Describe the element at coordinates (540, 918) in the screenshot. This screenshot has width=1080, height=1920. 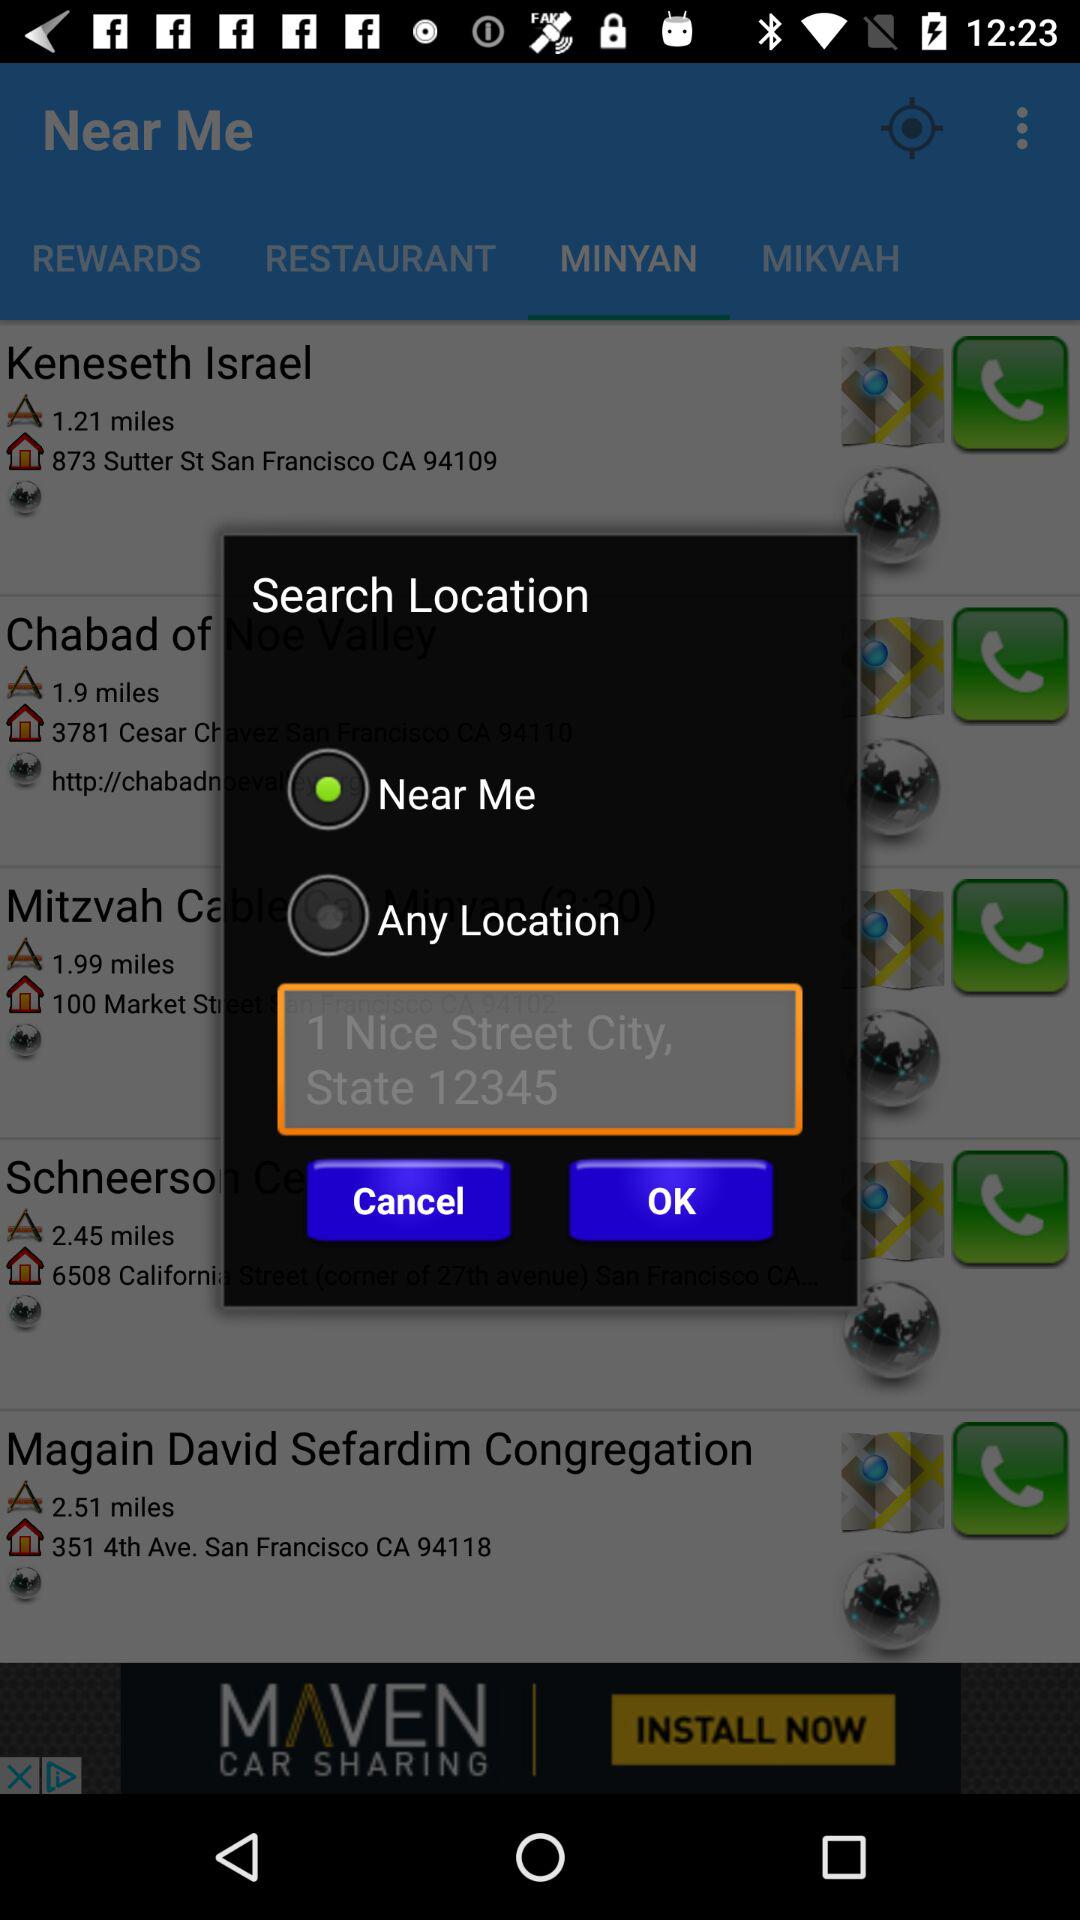
I see `click the icon below the near me icon` at that location.